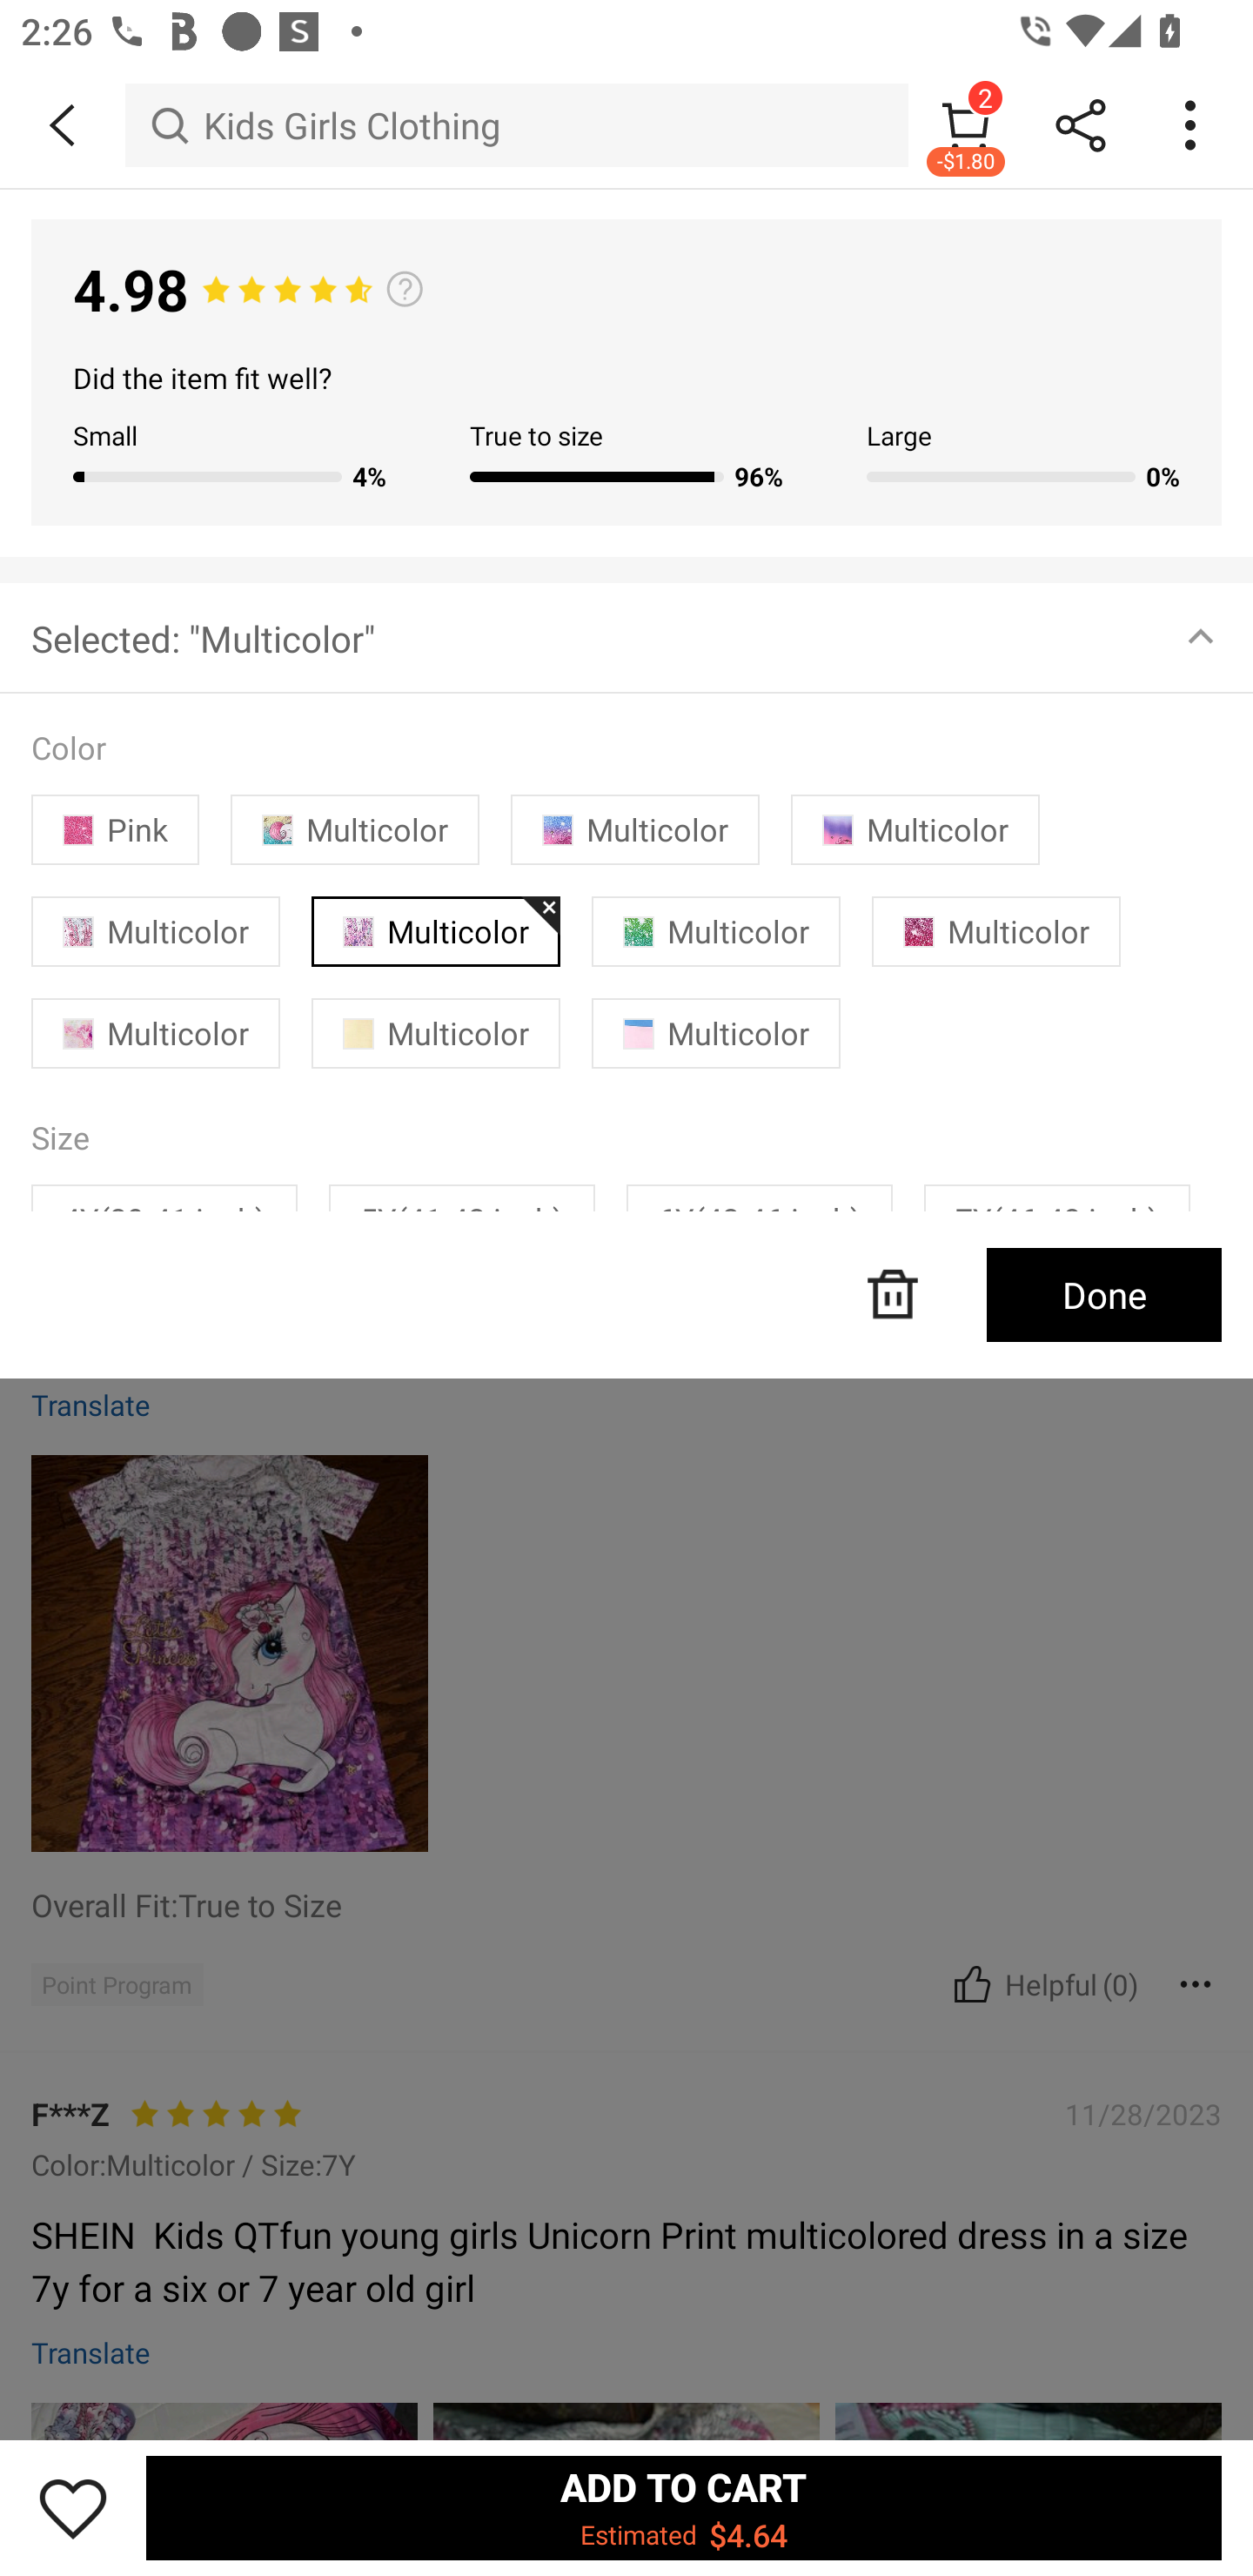 The height and width of the screenshot is (2576, 1253). I want to click on Multicolor, so click(156, 1034).